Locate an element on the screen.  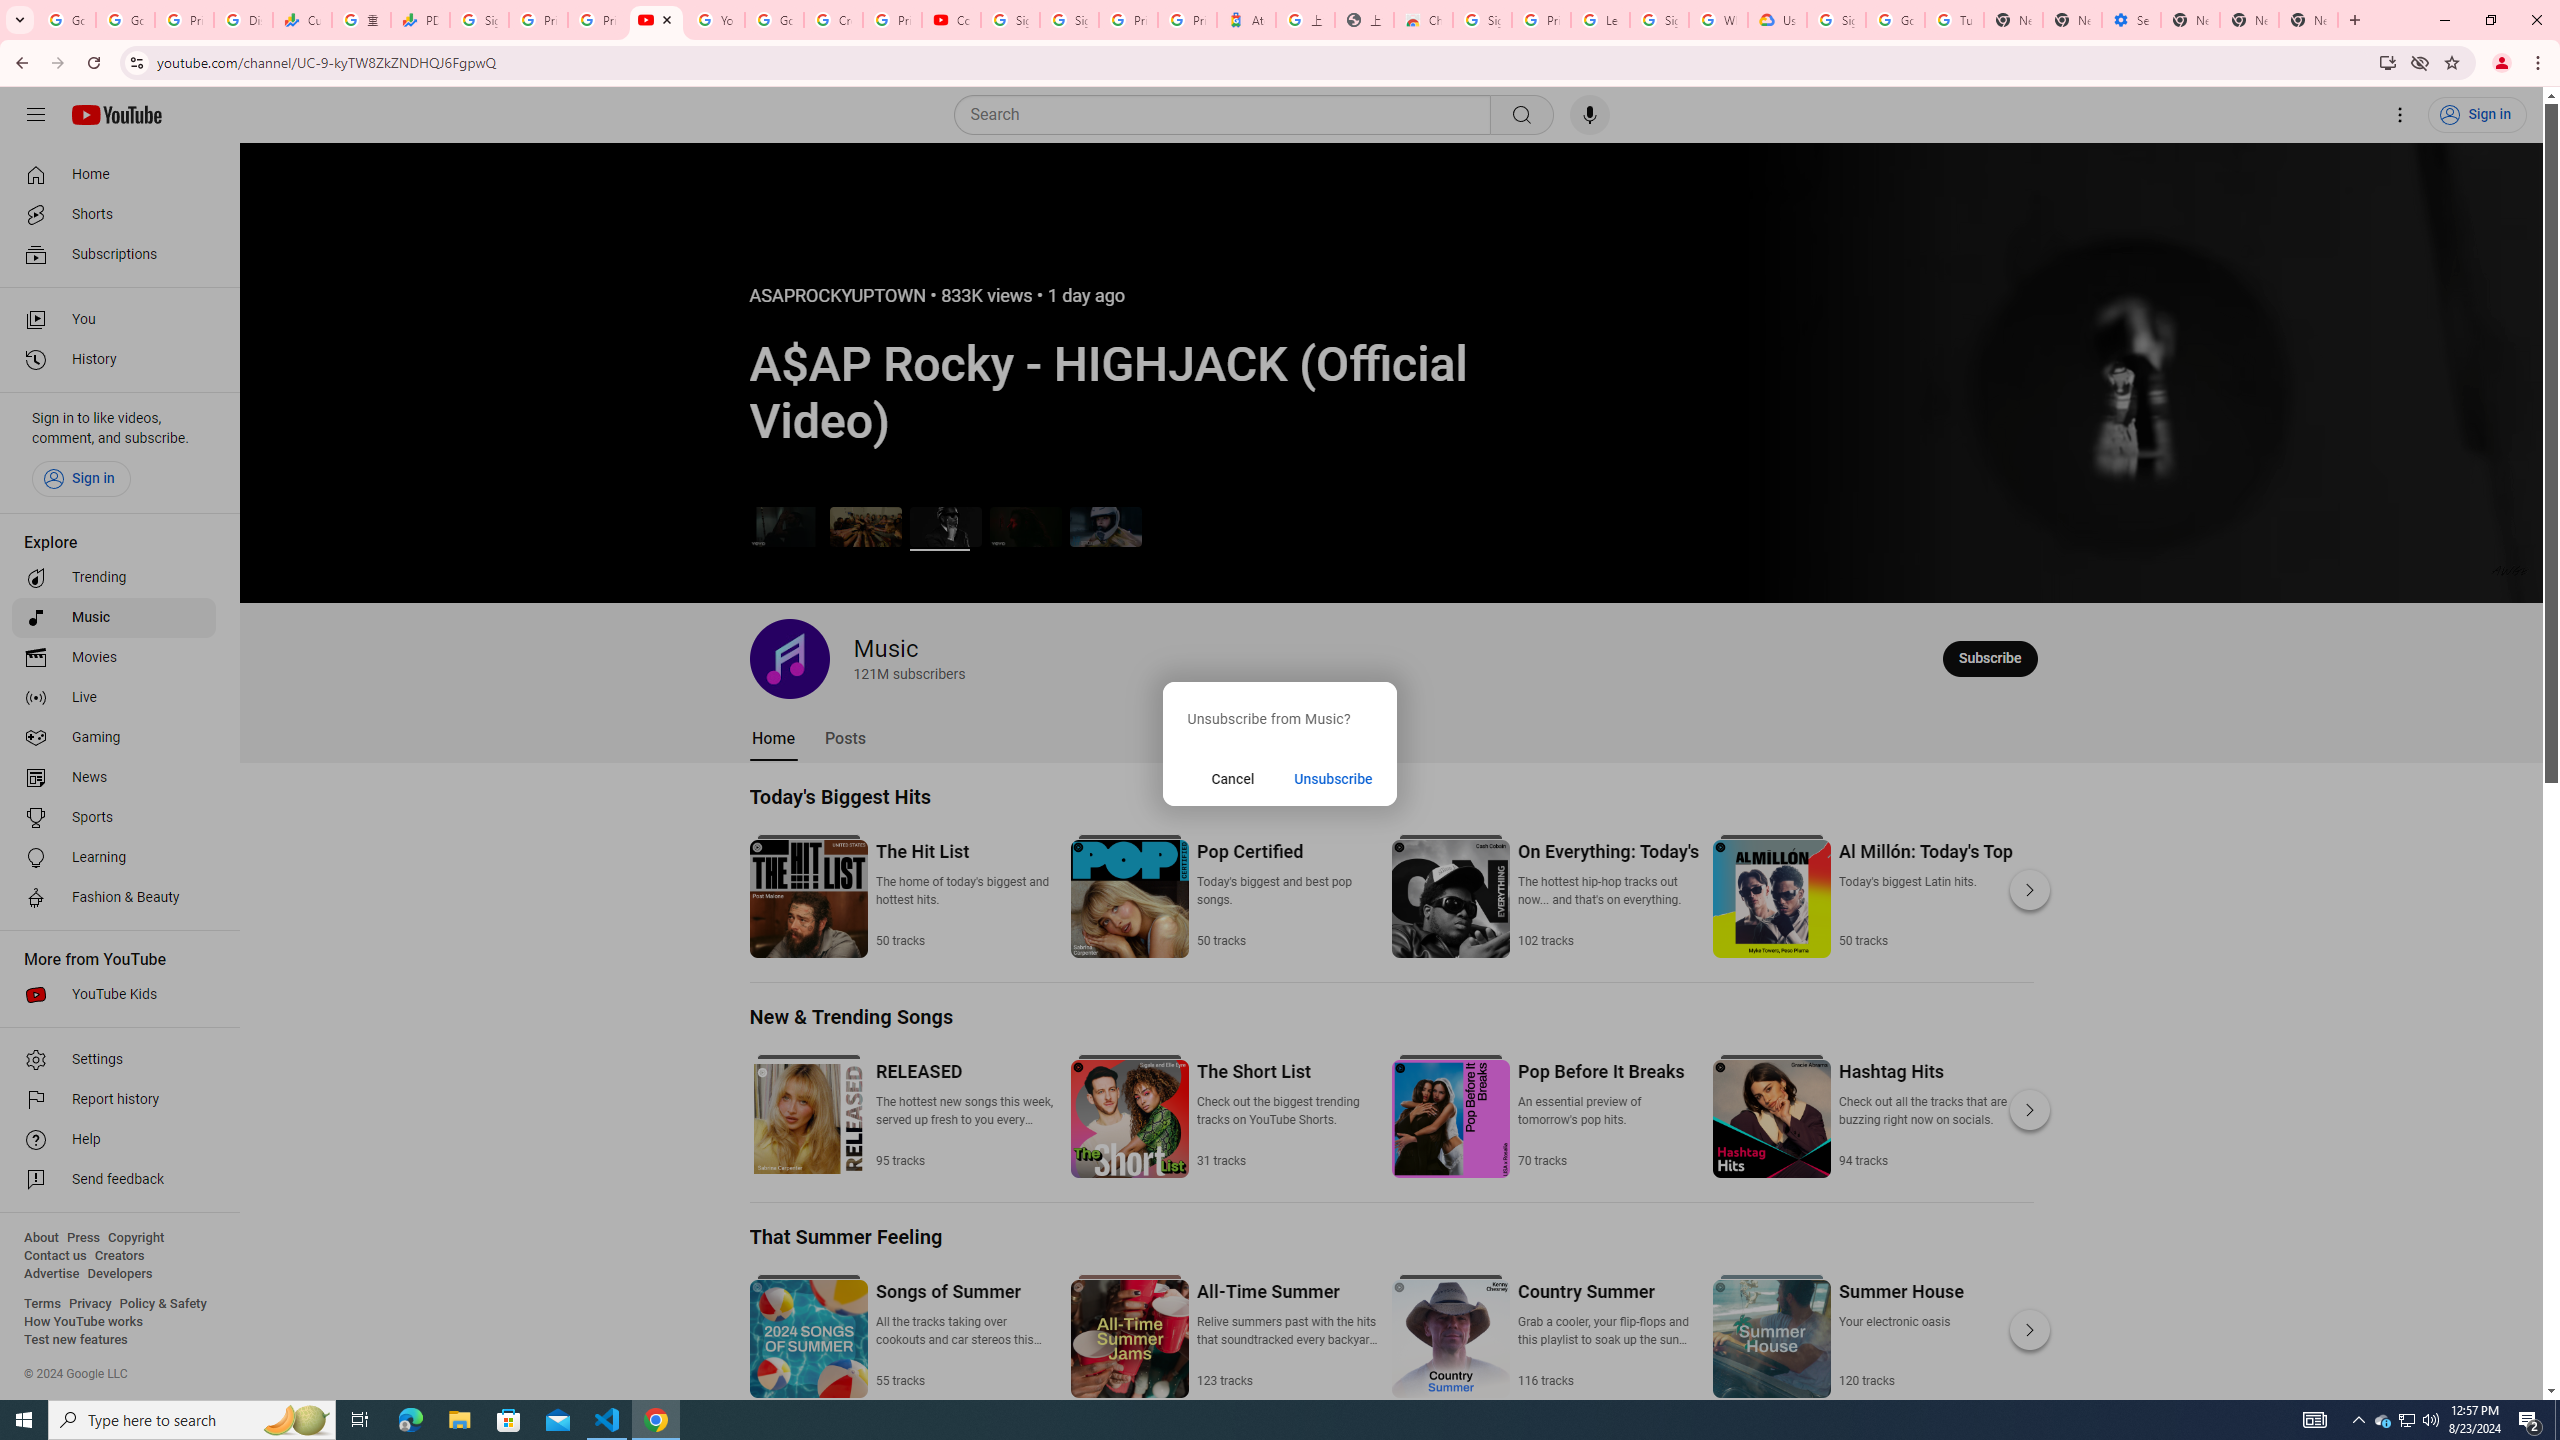
Sign in - Google Accounts is located at coordinates (1070, 20).